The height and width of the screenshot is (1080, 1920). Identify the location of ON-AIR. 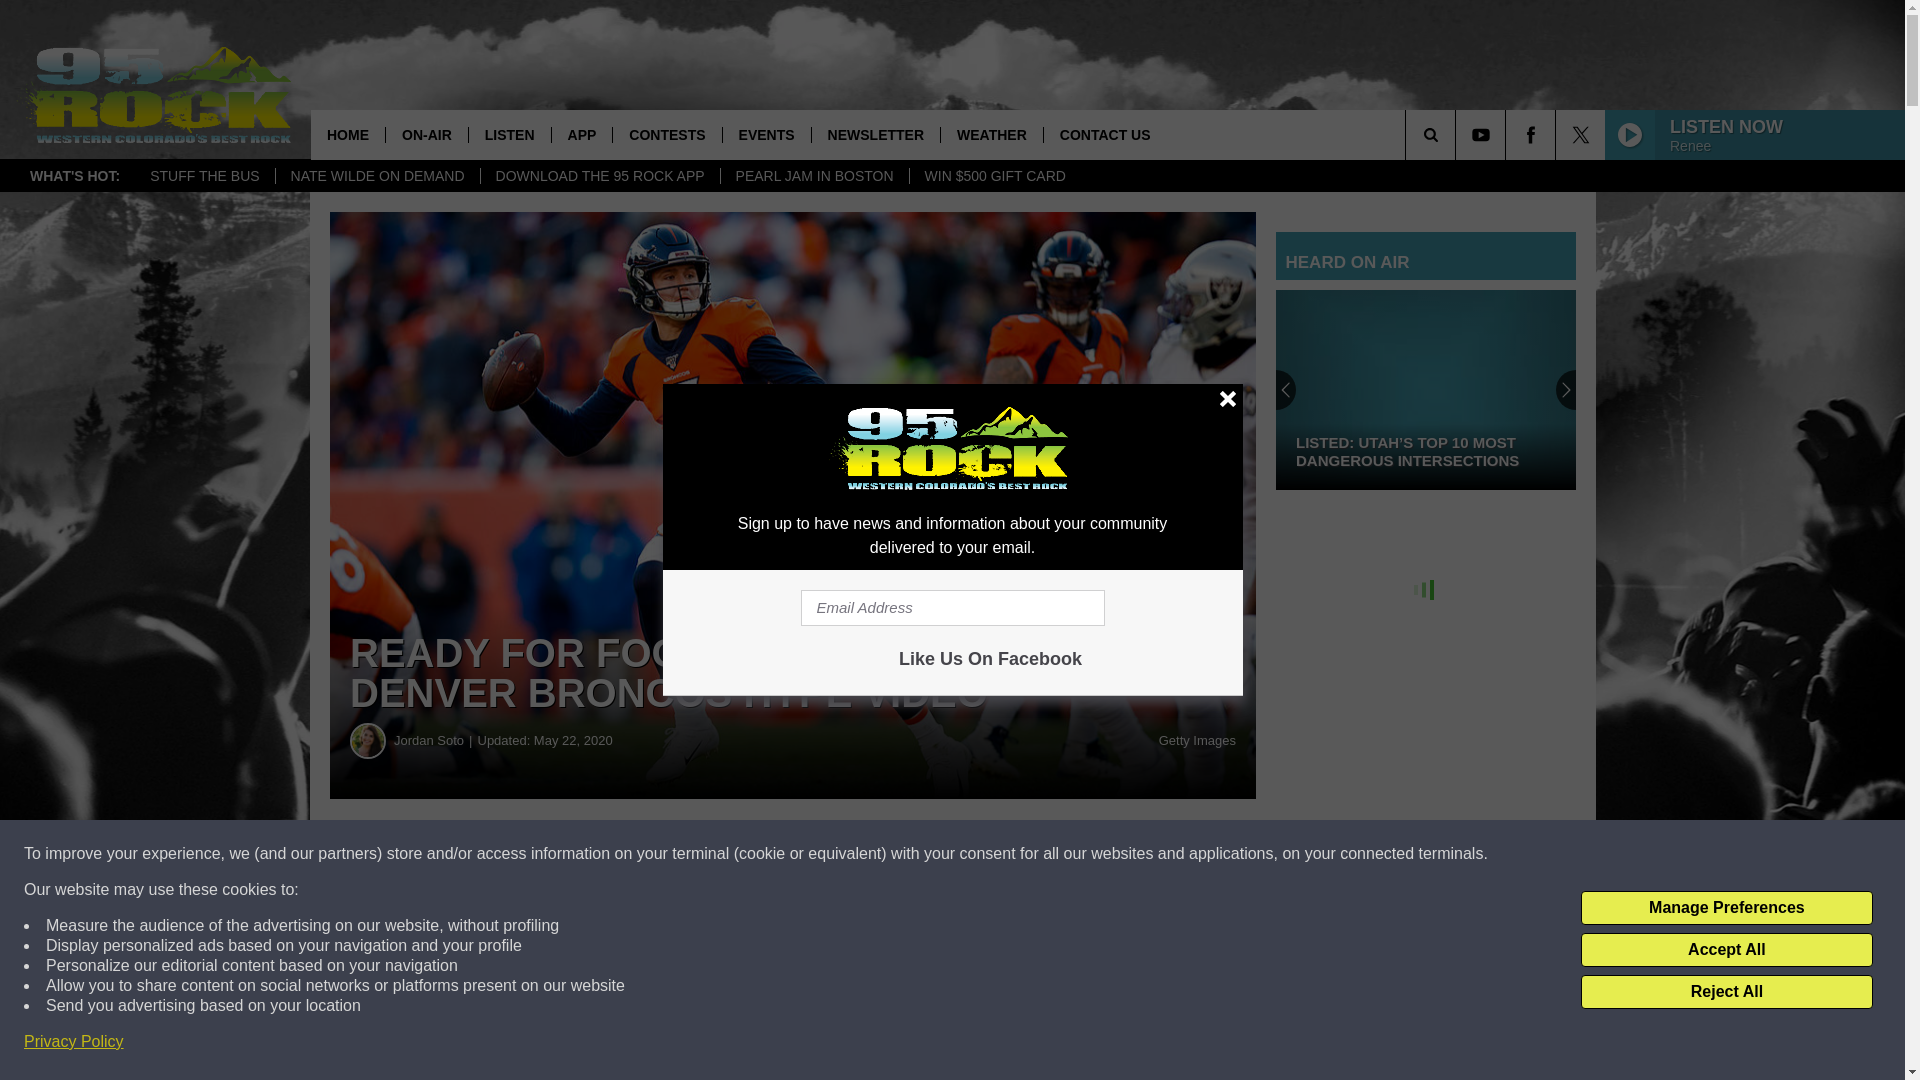
(426, 134).